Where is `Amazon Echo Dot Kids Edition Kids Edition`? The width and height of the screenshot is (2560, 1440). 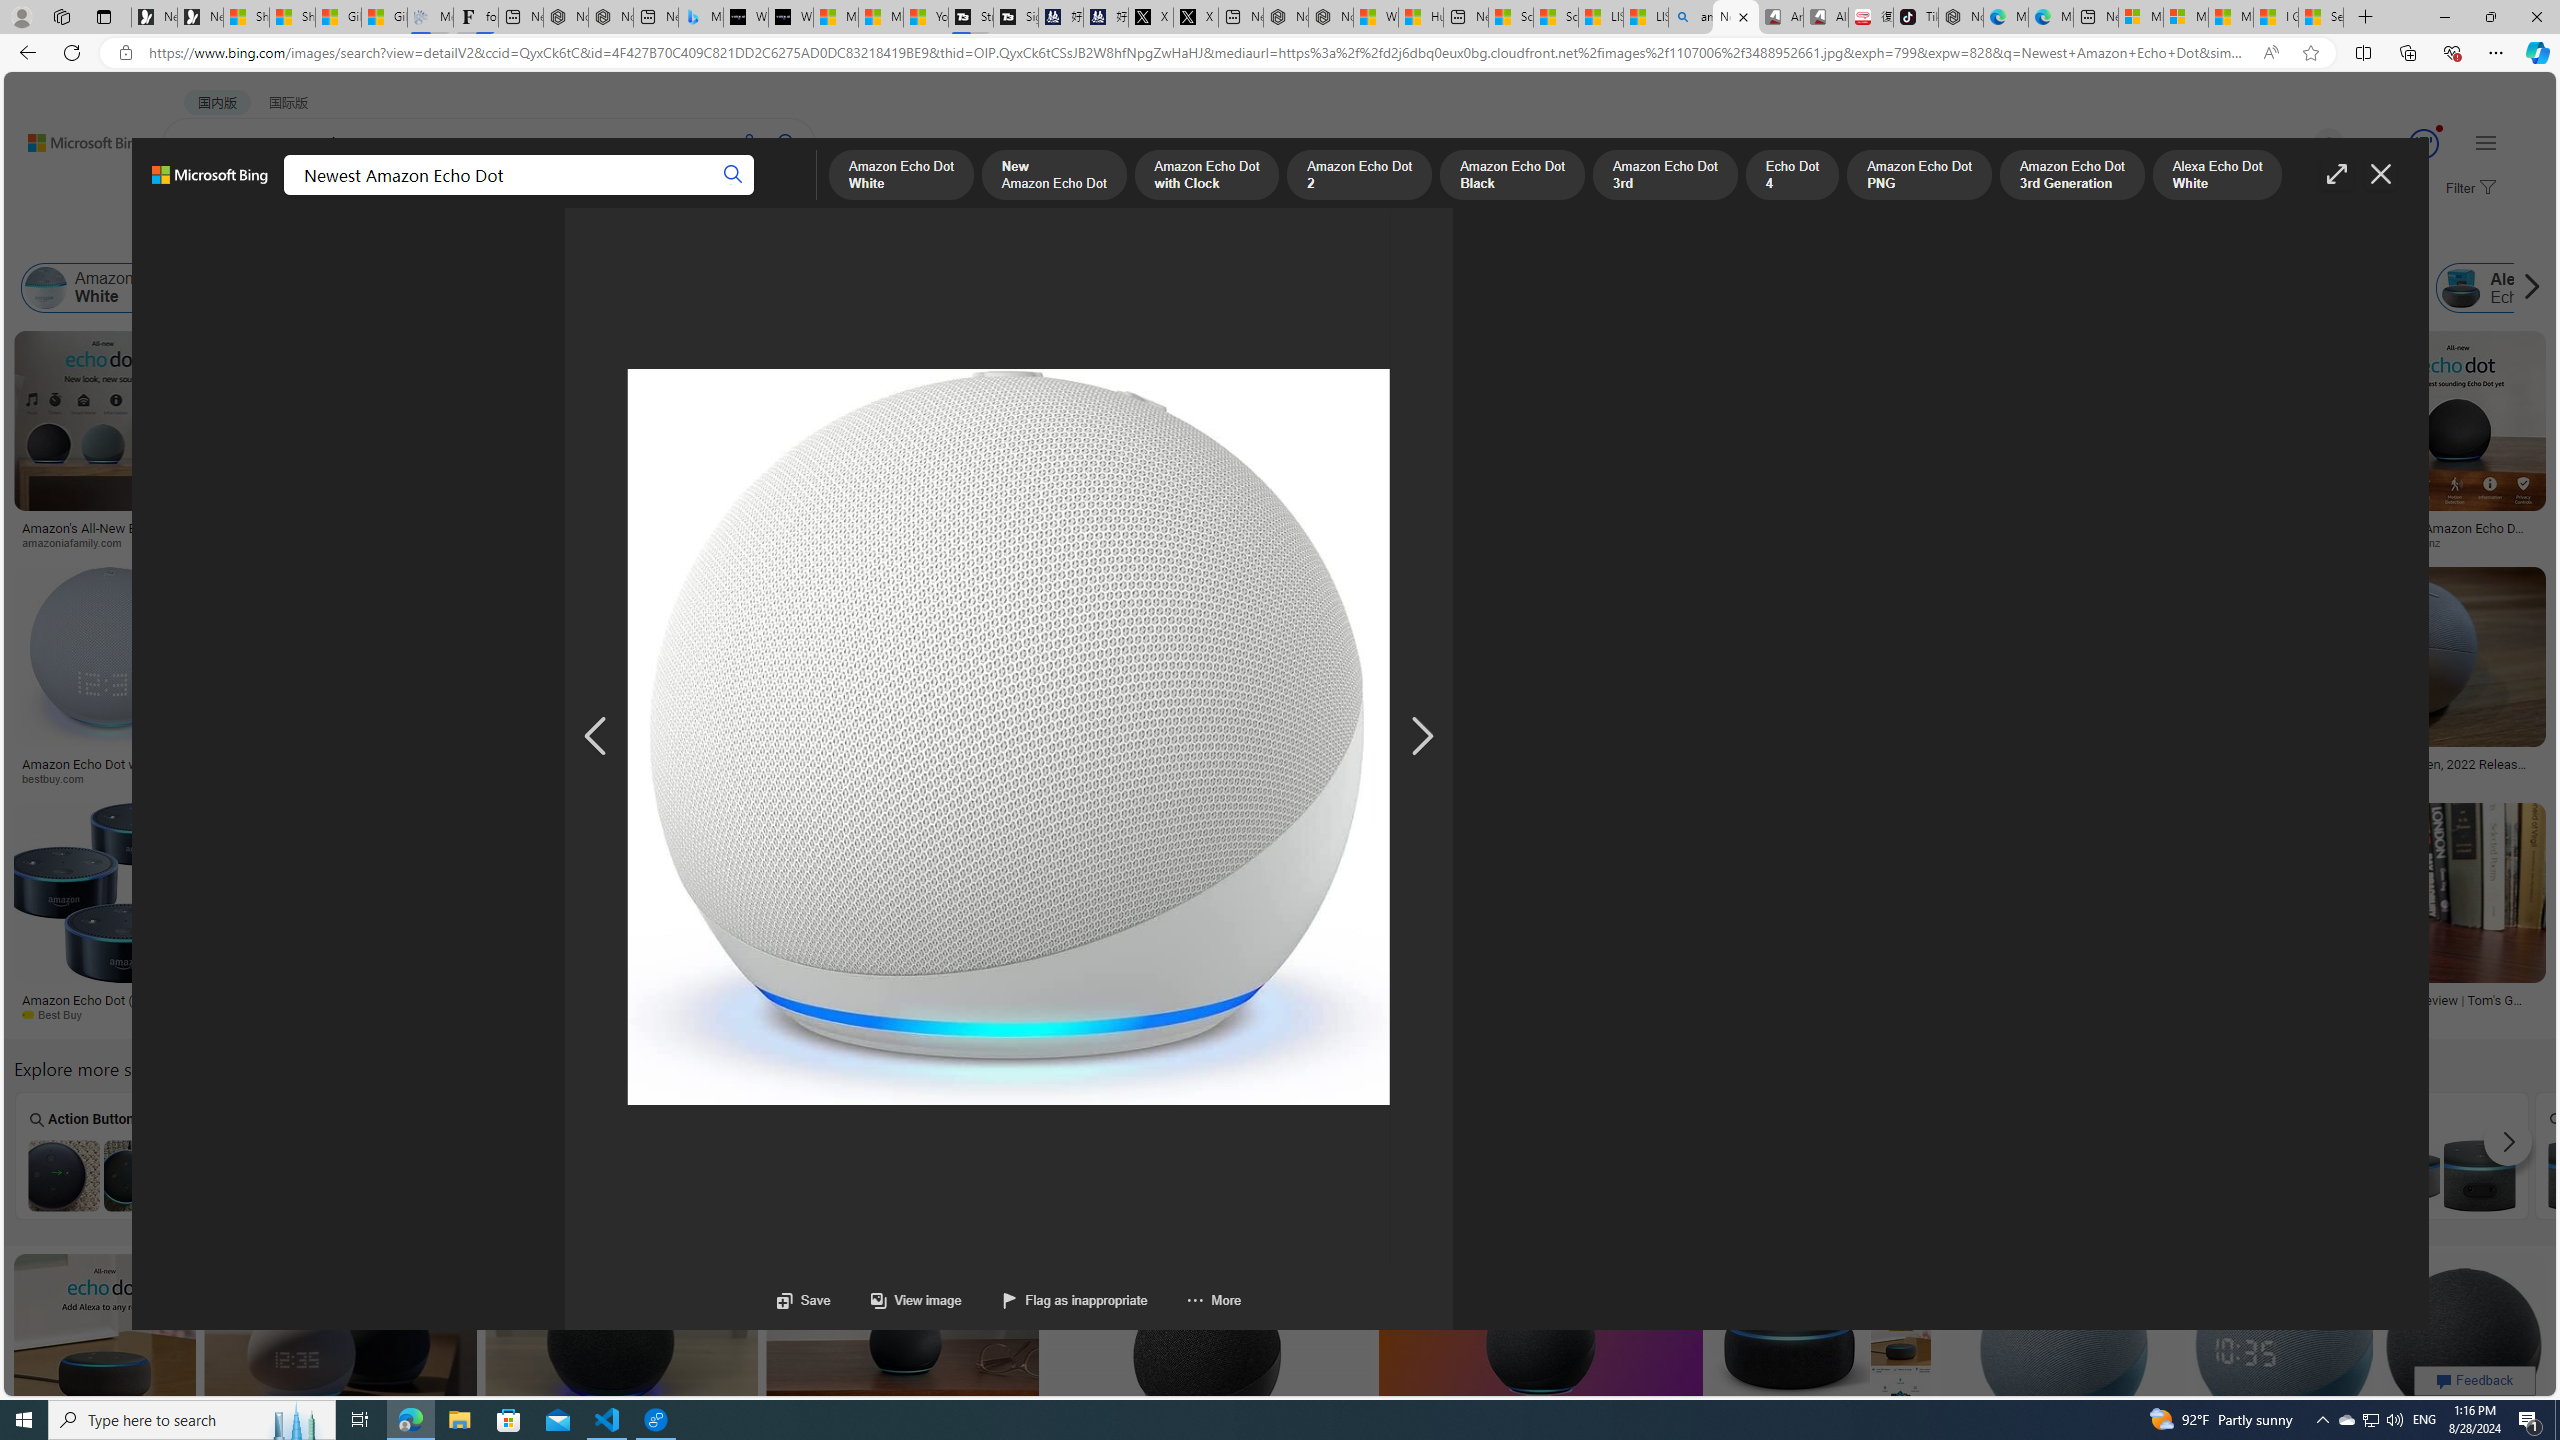
Amazon Echo Dot Kids Edition Kids Edition is located at coordinates (641, 1155).